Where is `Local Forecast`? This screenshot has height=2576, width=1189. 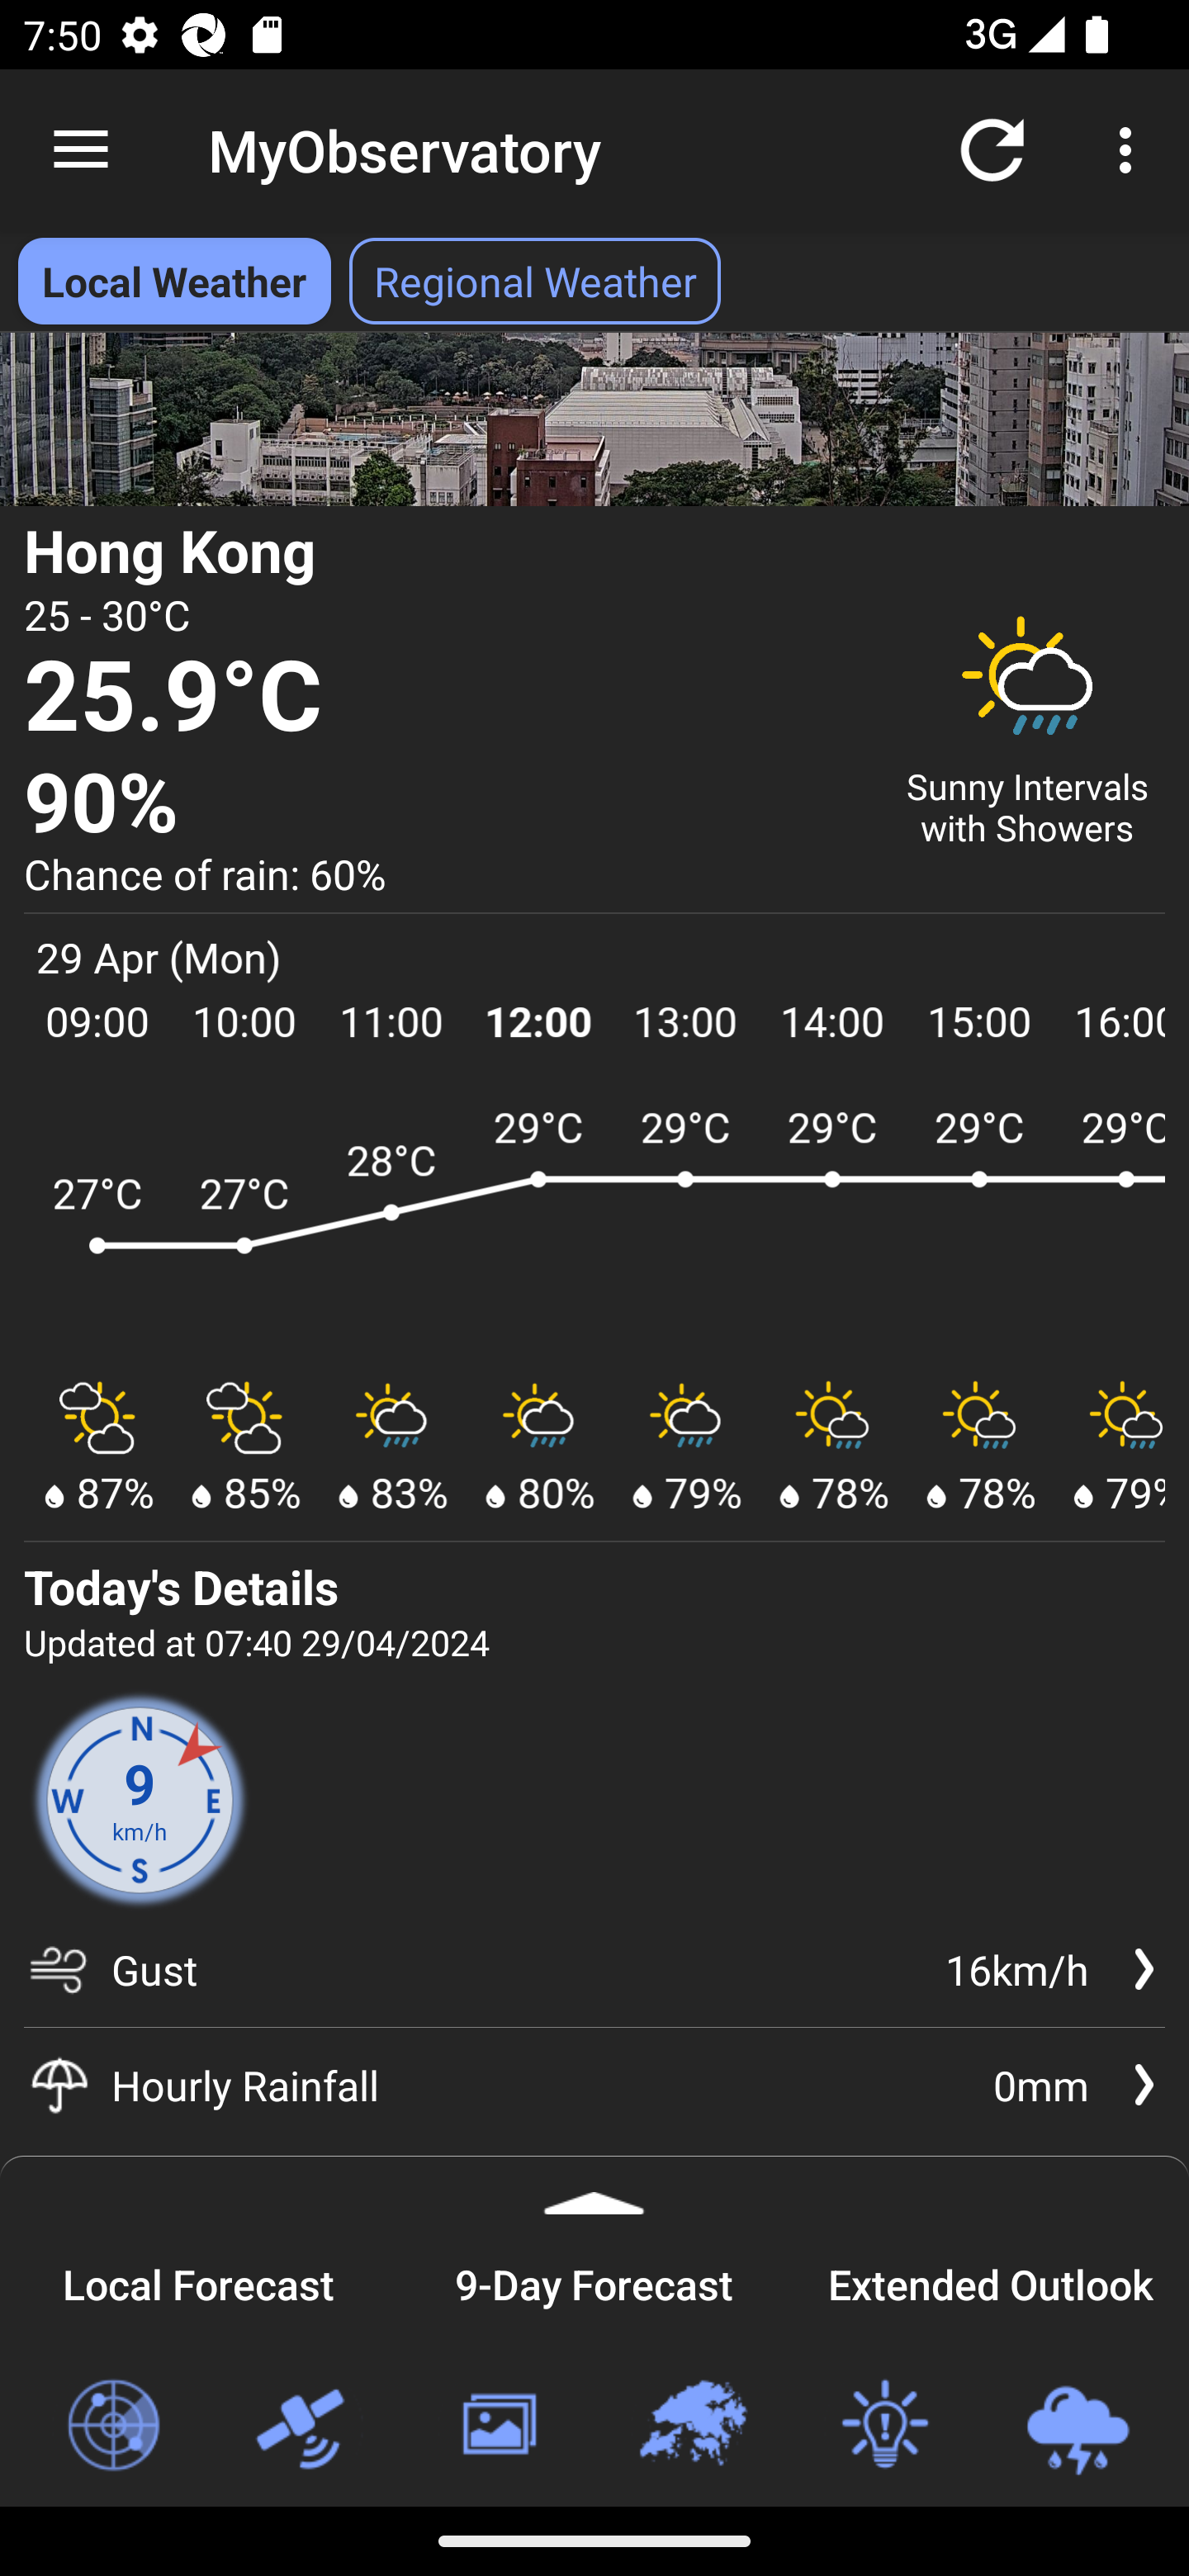 Local Forecast is located at coordinates (198, 2280).